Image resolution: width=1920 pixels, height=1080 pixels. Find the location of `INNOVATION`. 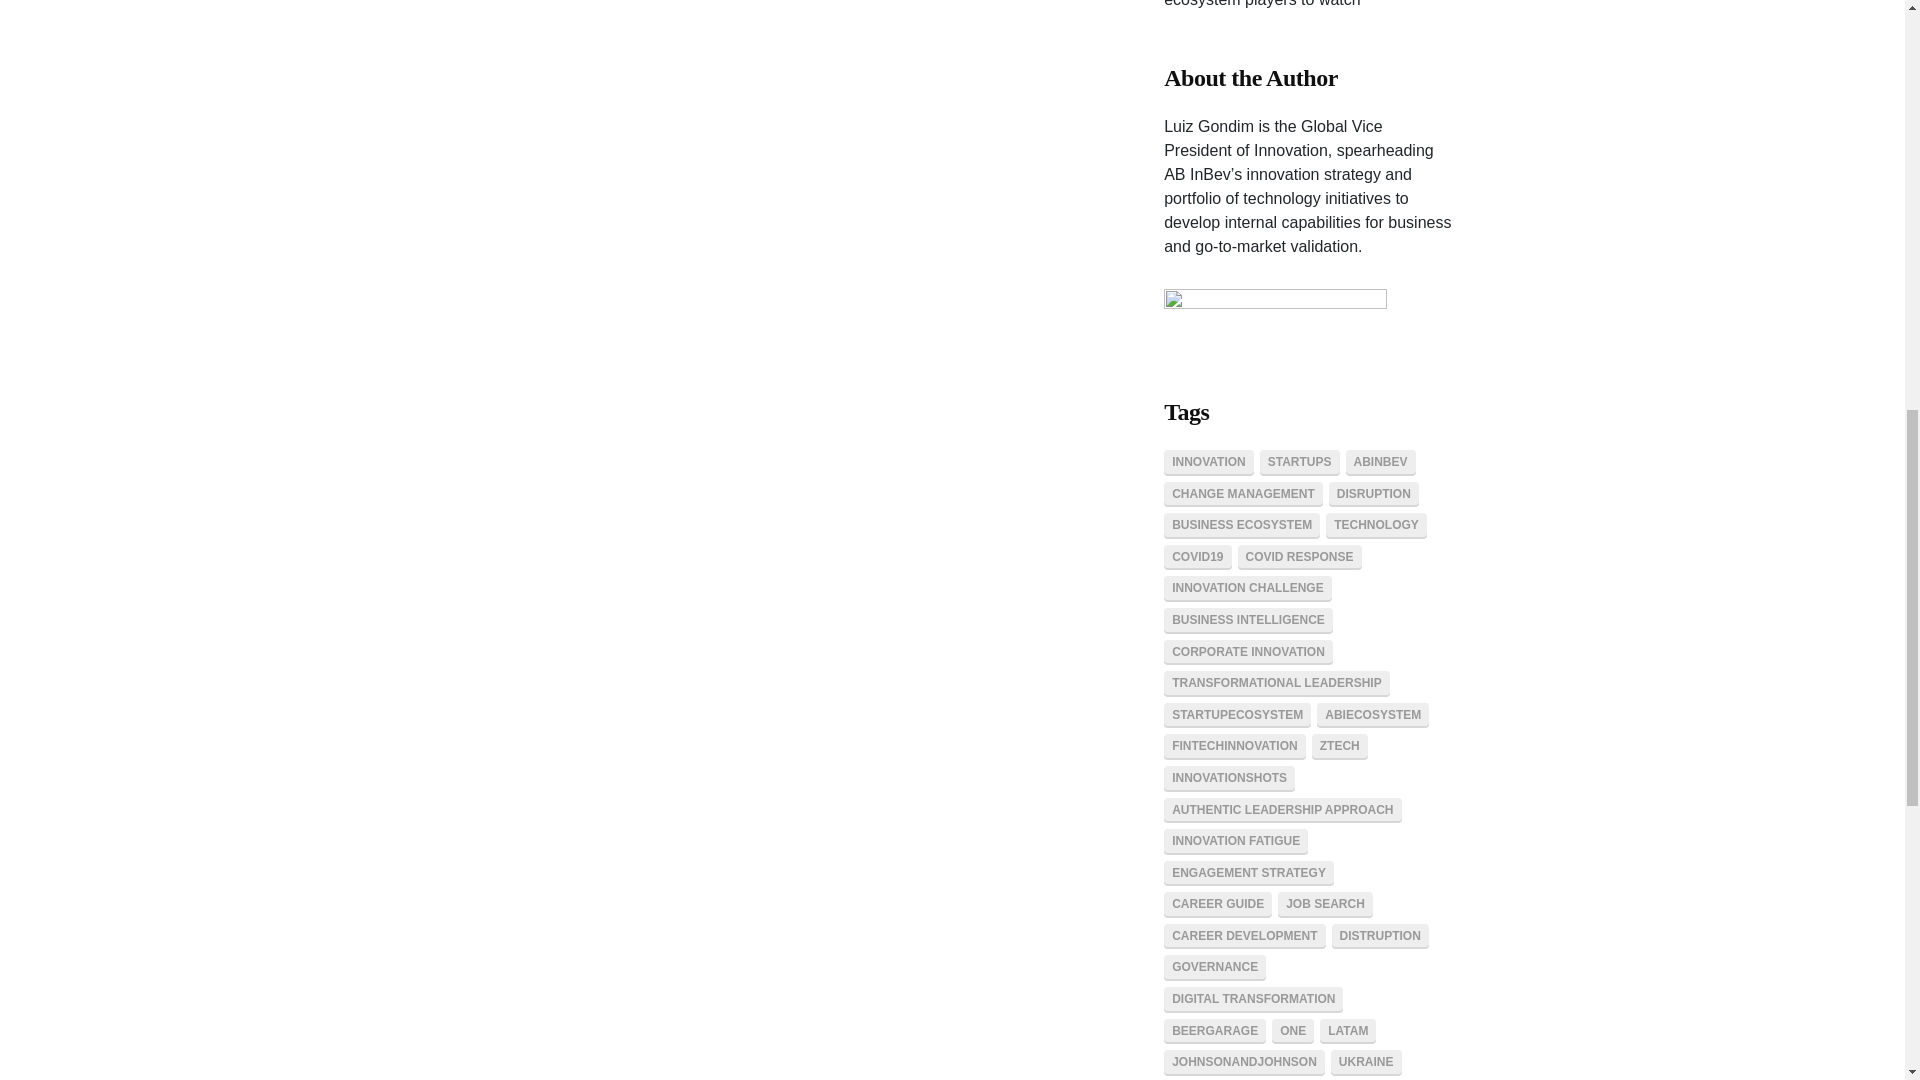

INNOVATION is located at coordinates (1208, 463).